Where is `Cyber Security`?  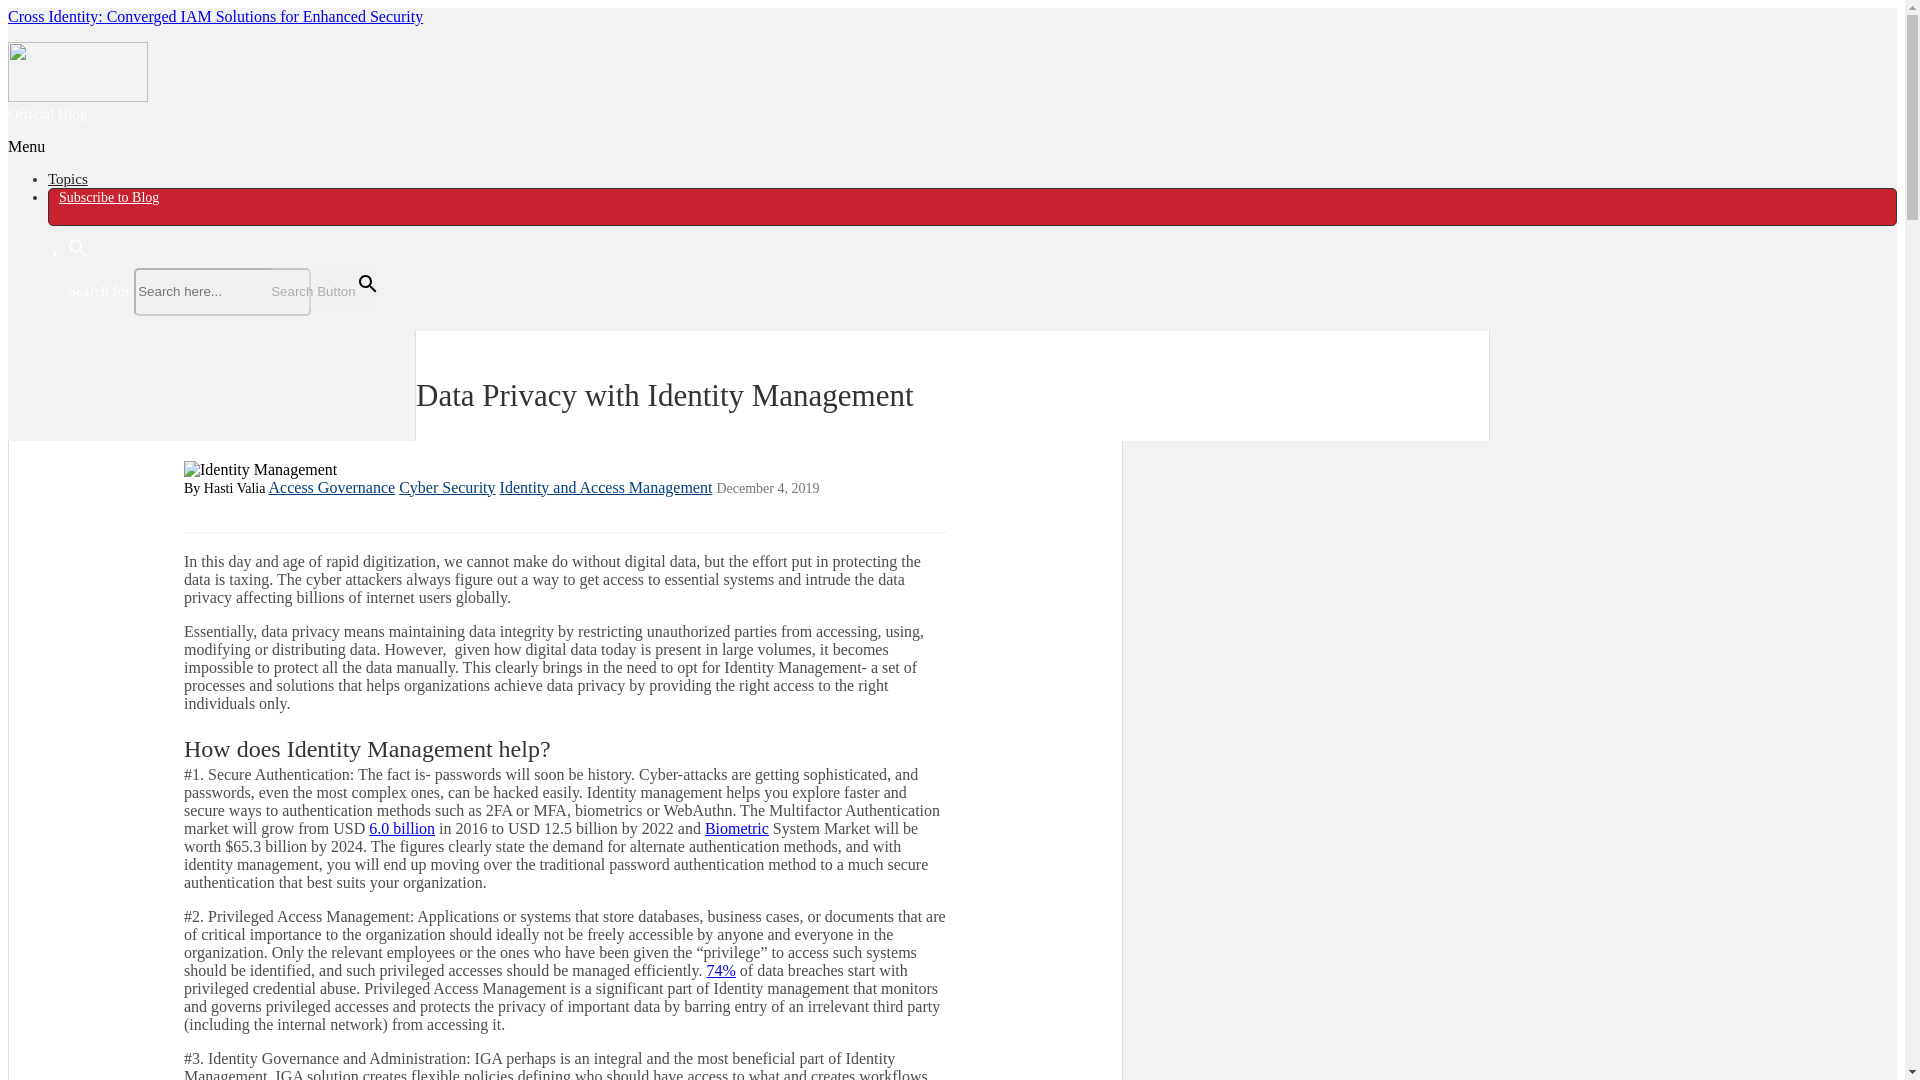 Cyber Security is located at coordinates (447, 486).